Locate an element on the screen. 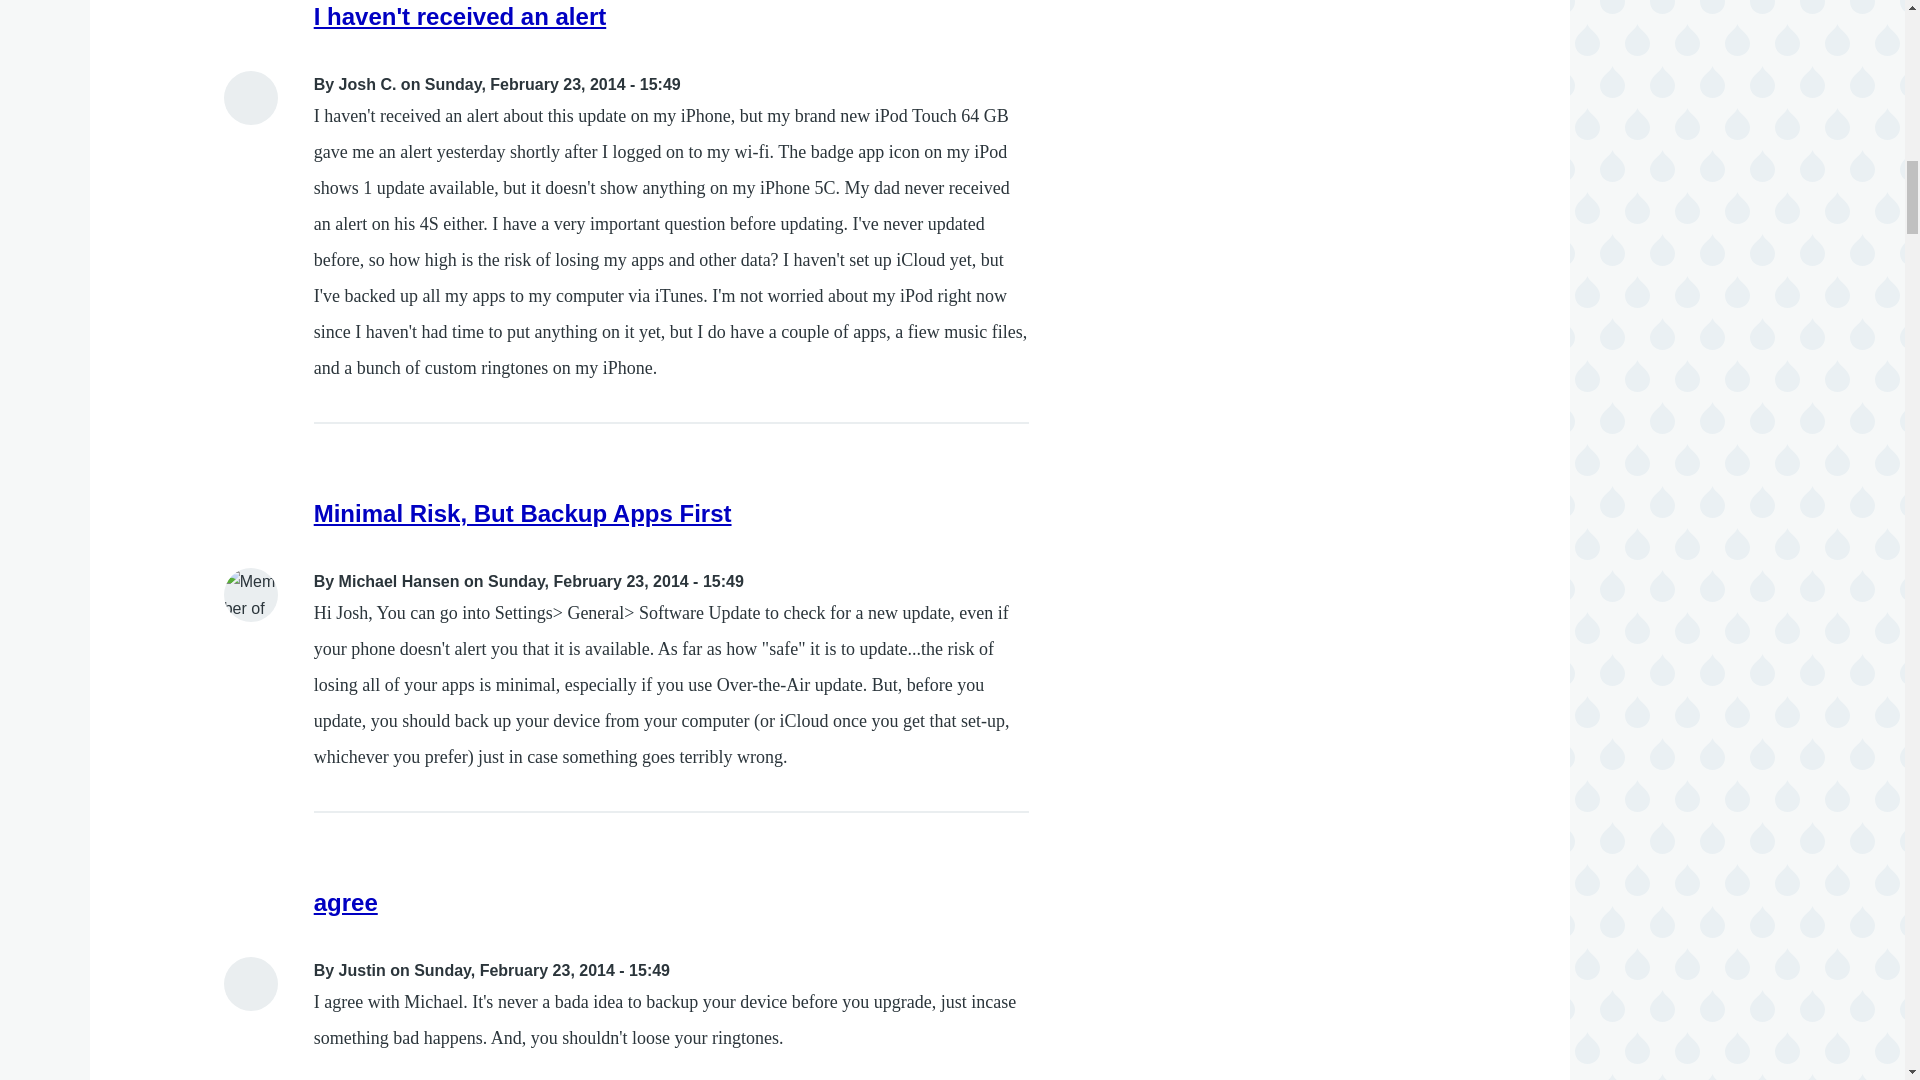 The image size is (1920, 1080). agree is located at coordinates (346, 902).